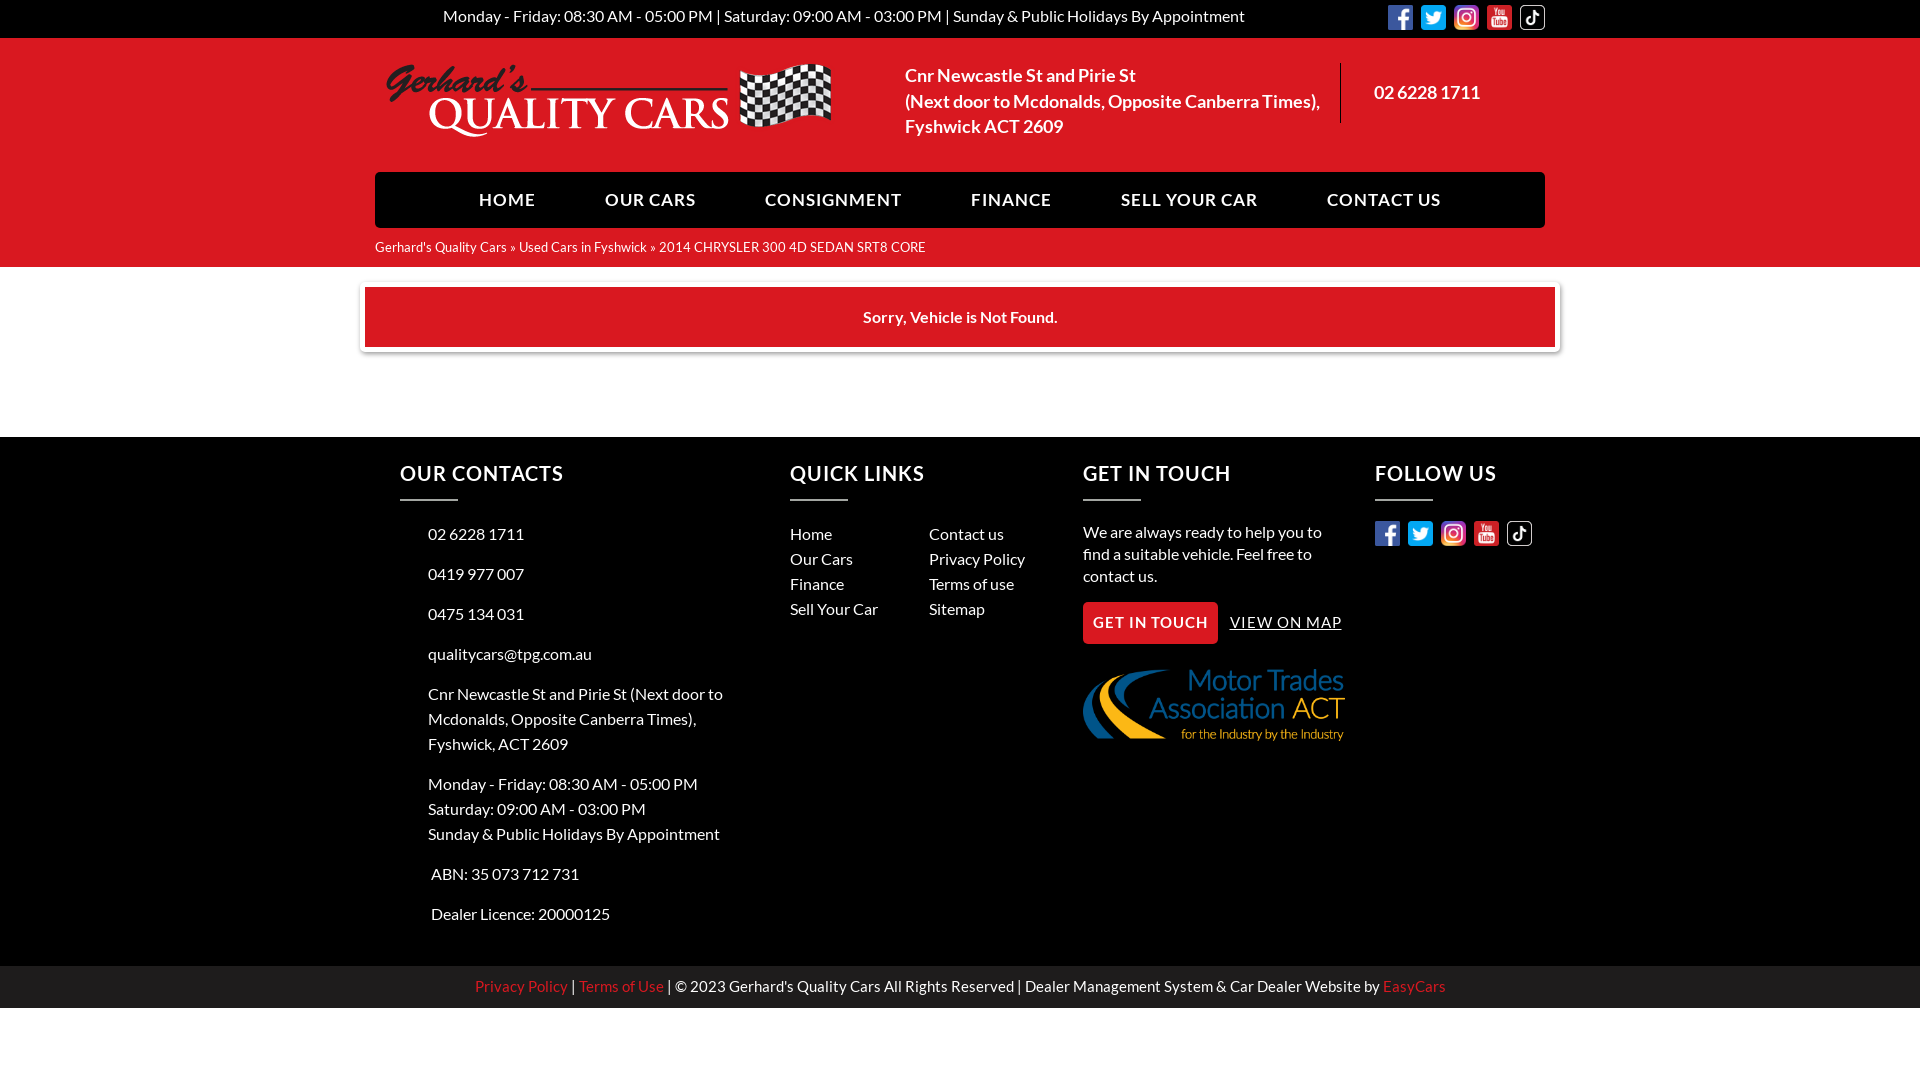 The width and height of the screenshot is (1920, 1080). What do you see at coordinates (957, 608) in the screenshot?
I see `Sitemap` at bounding box center [957, 608].